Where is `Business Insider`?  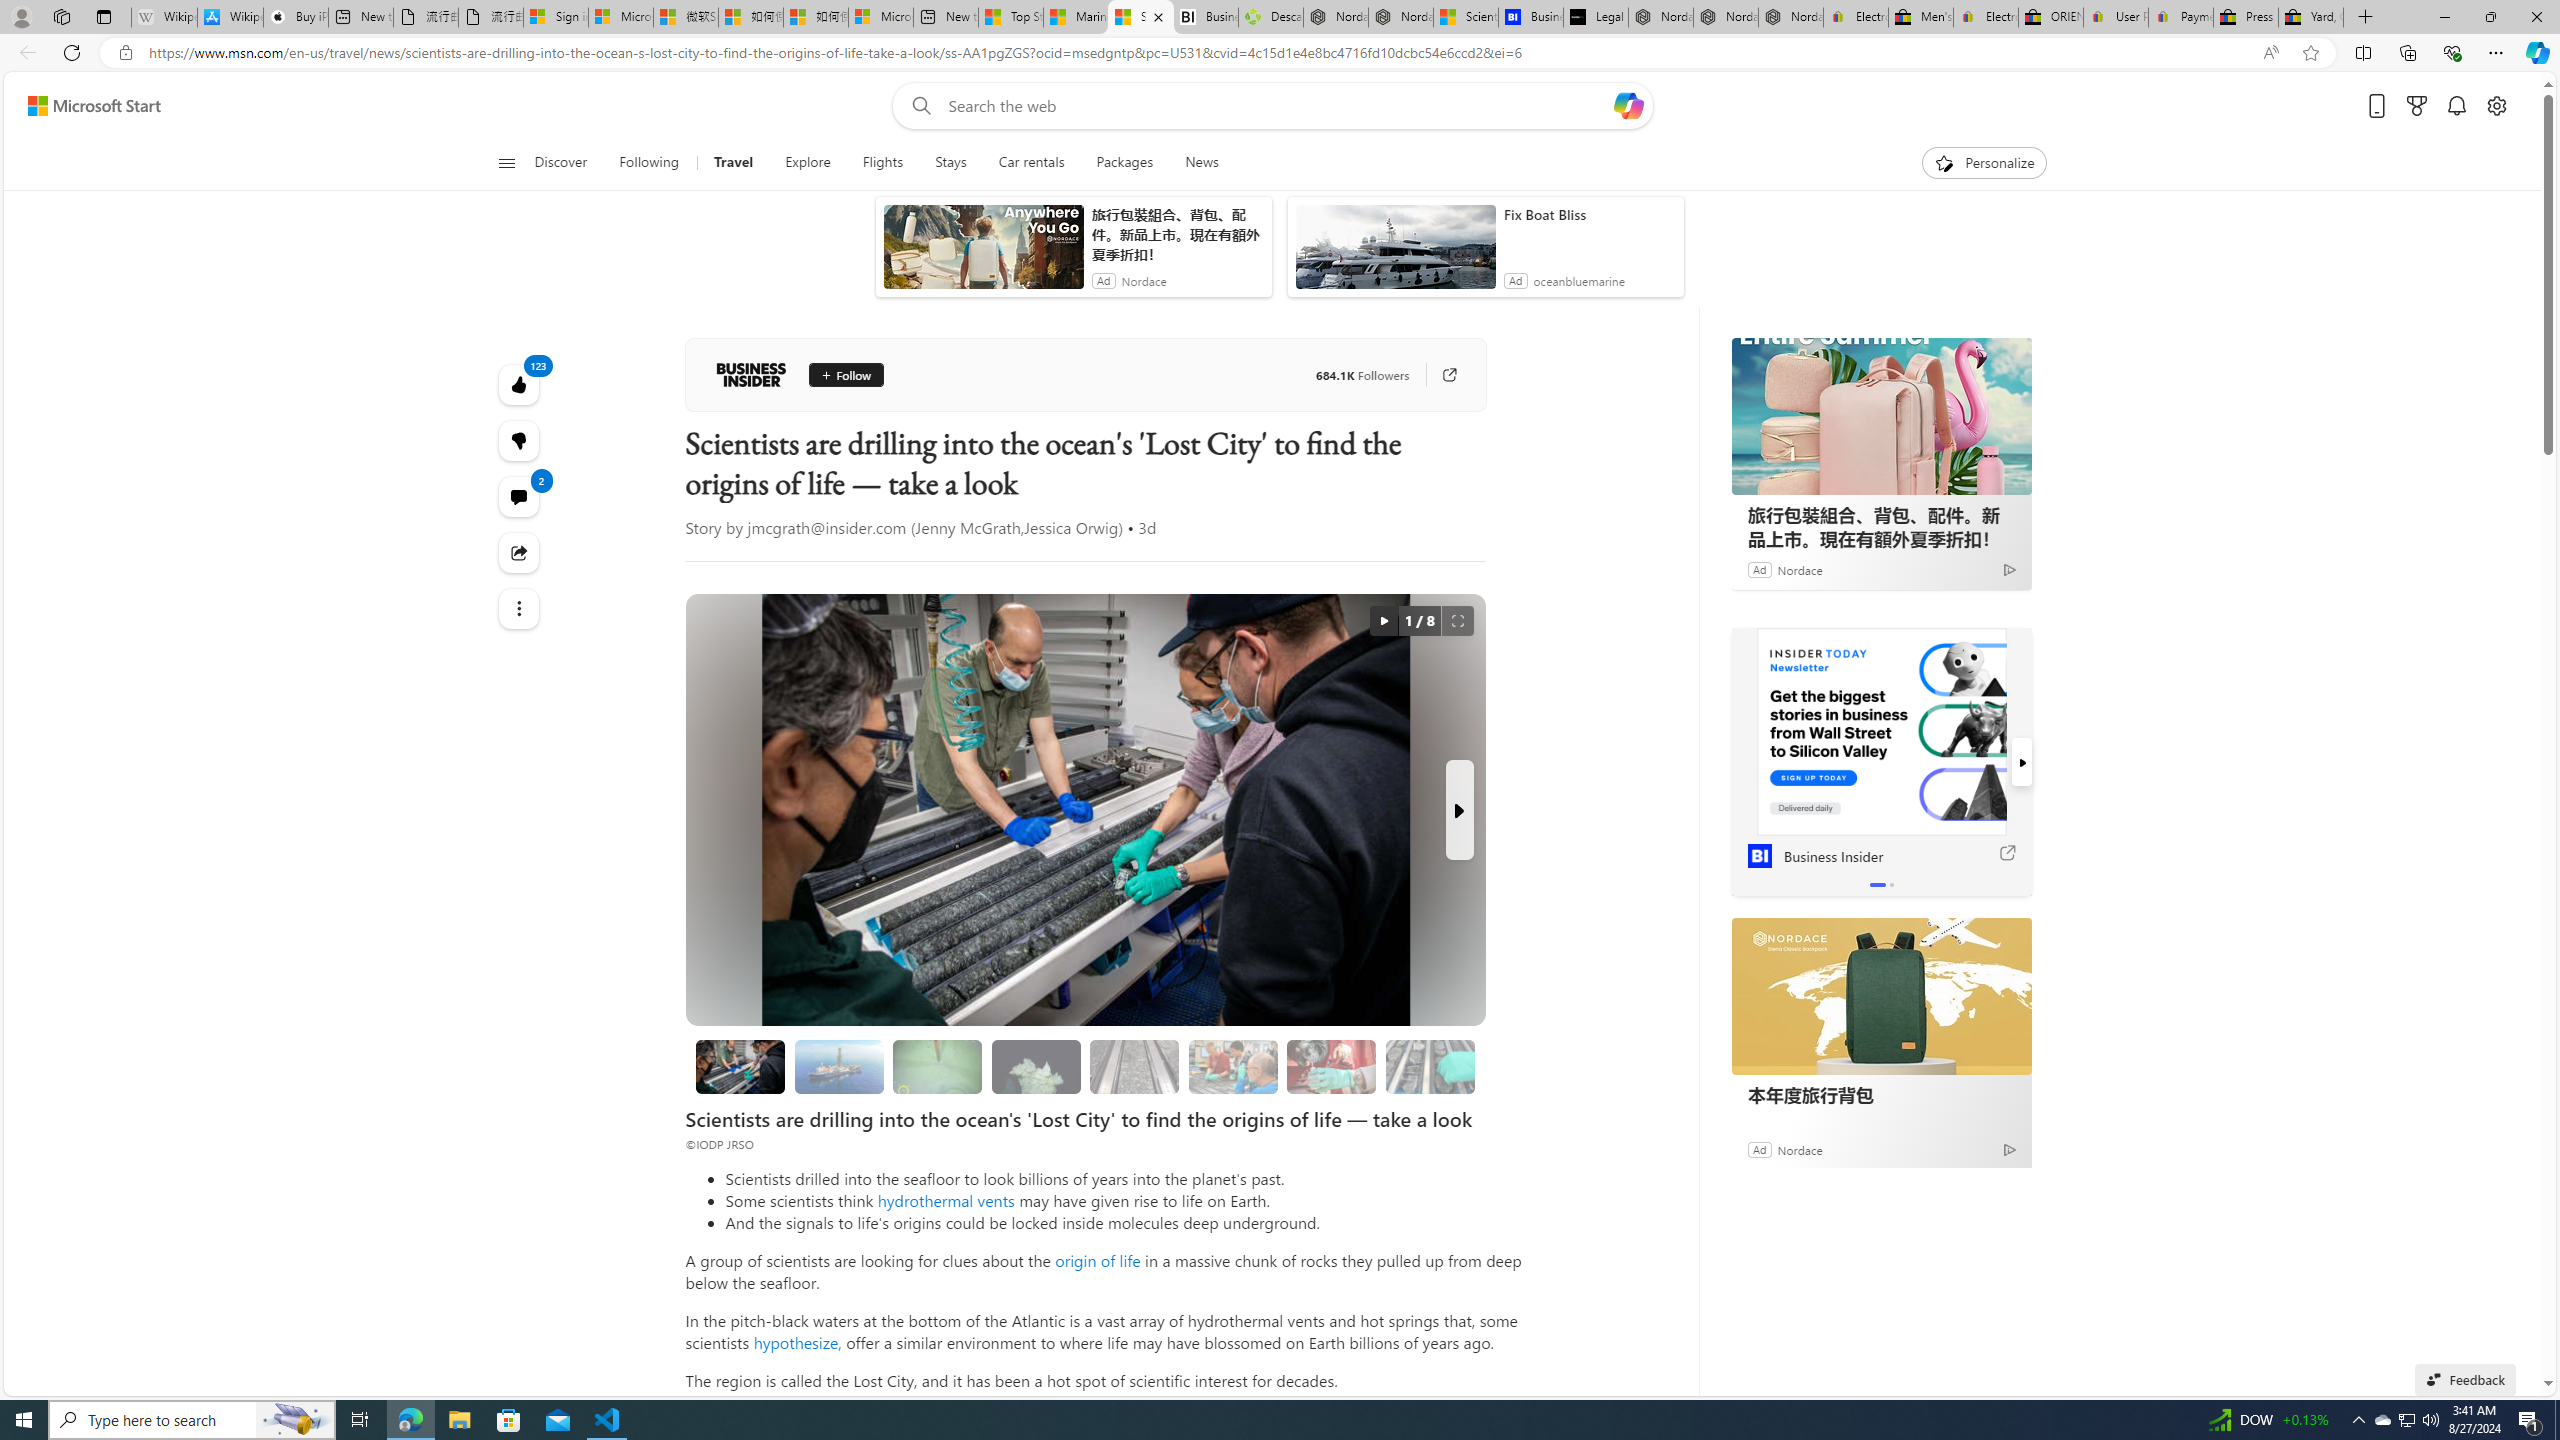
Business Insider is located at coordinates (1881, 732).